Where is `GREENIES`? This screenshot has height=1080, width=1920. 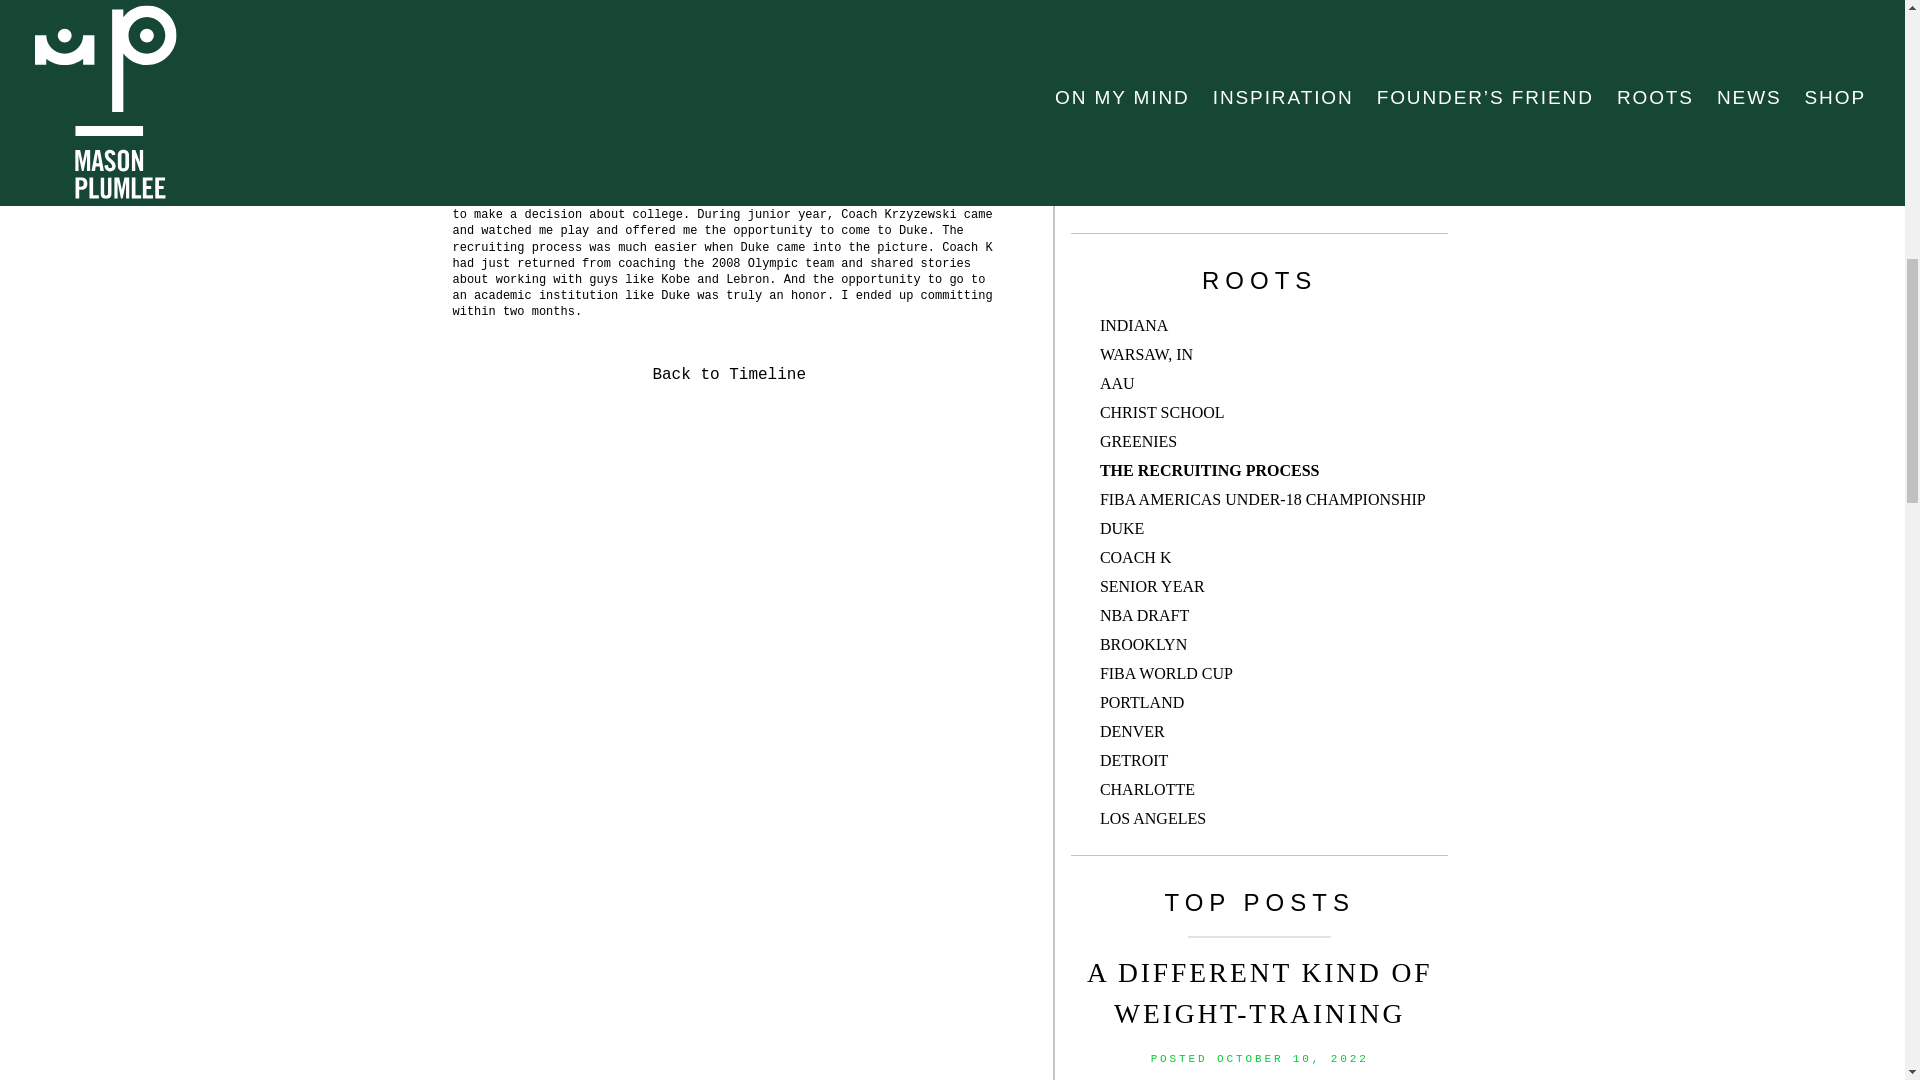
GREENIES is located at coordinates (1138, 417).